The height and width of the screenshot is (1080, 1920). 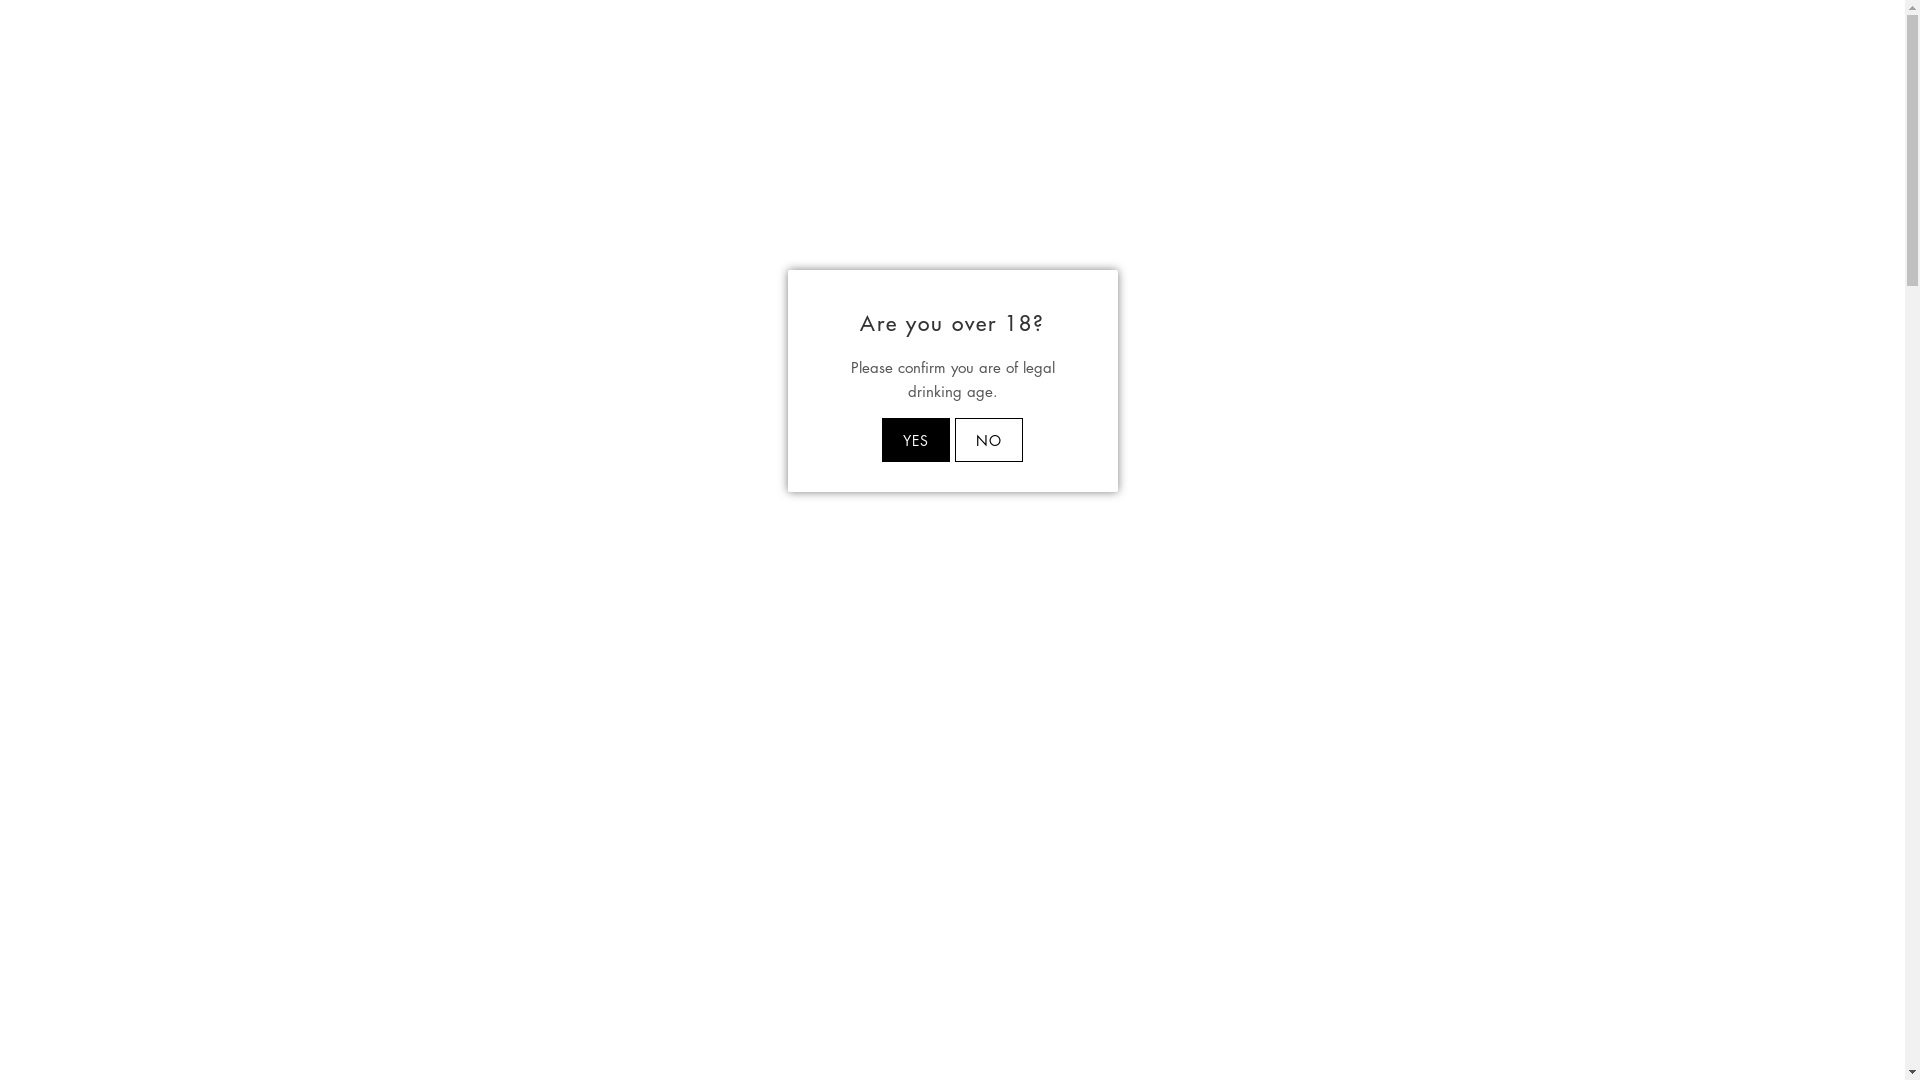 I want to click on BOOK RESTAURANT, so click(x=348, y=20).